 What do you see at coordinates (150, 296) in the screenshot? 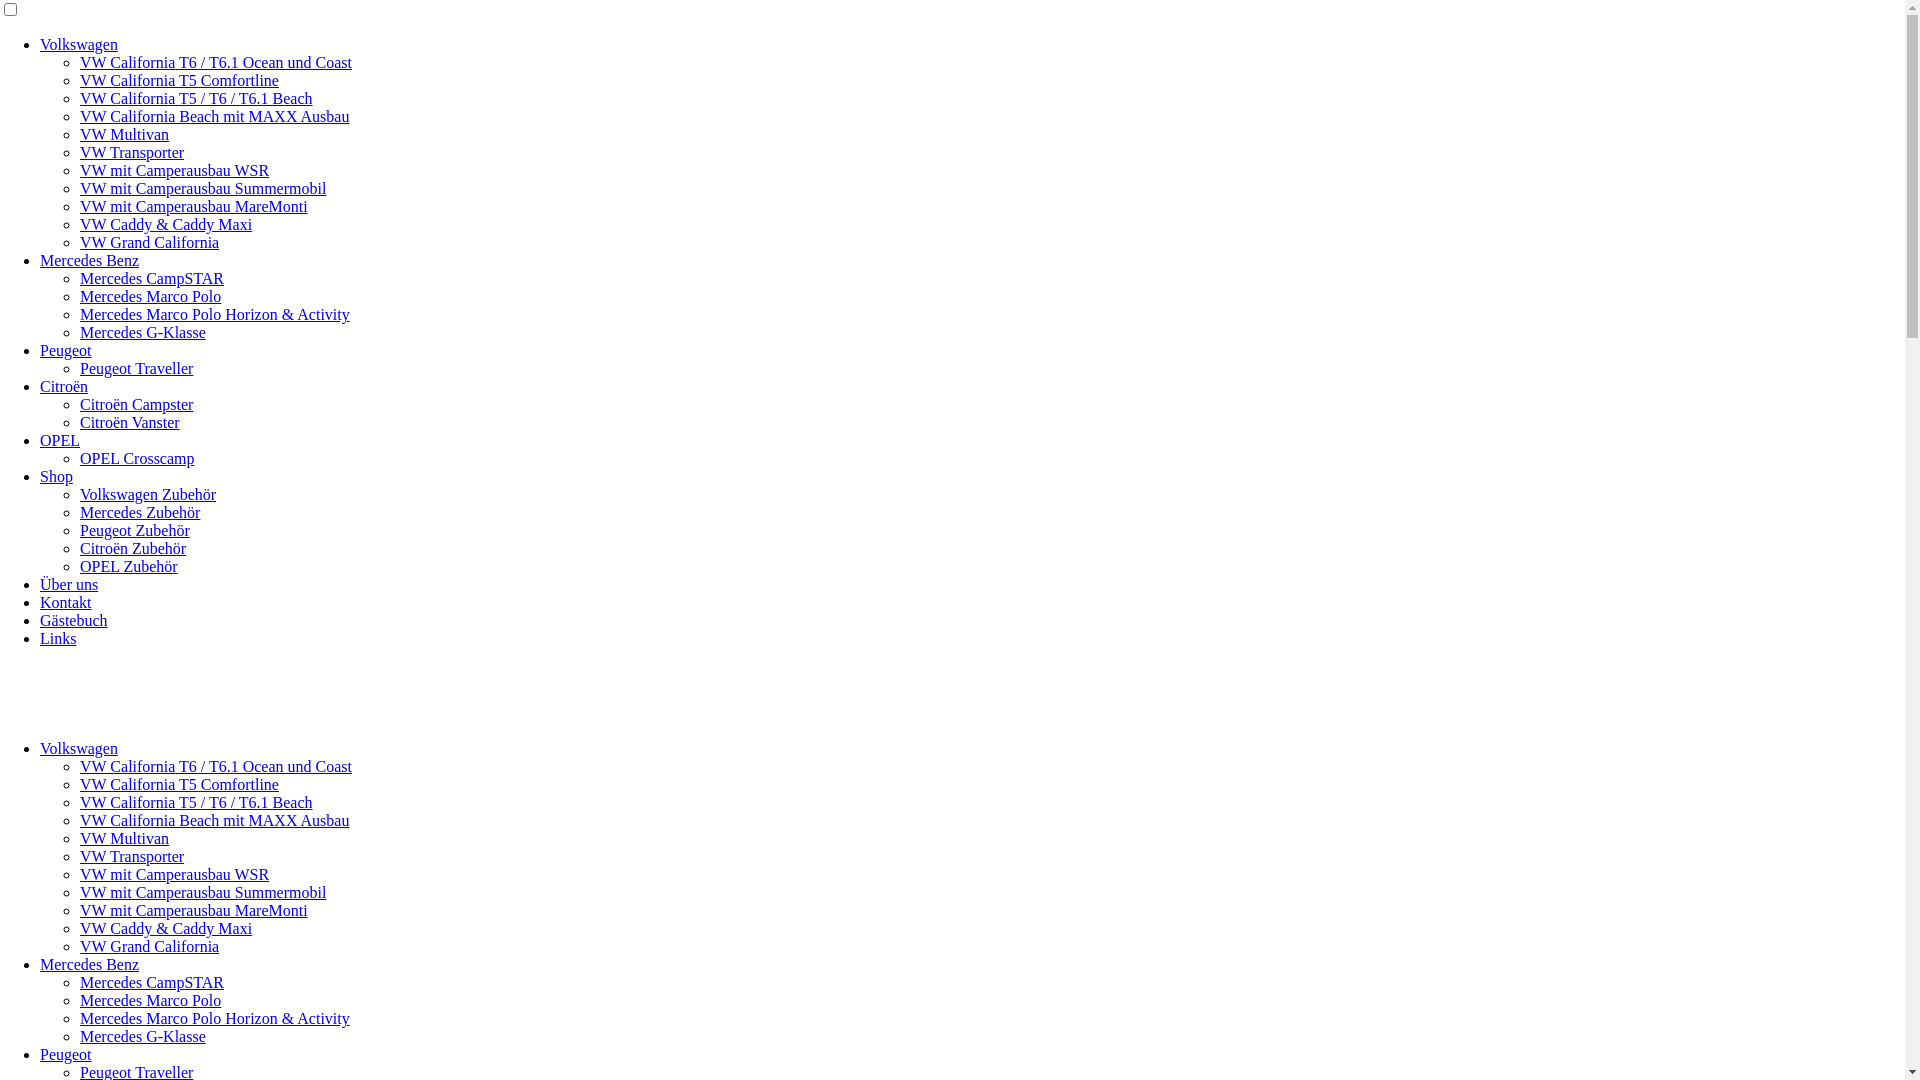
I see `Mercedes Marco Polo` at bounding box center [150, 296].